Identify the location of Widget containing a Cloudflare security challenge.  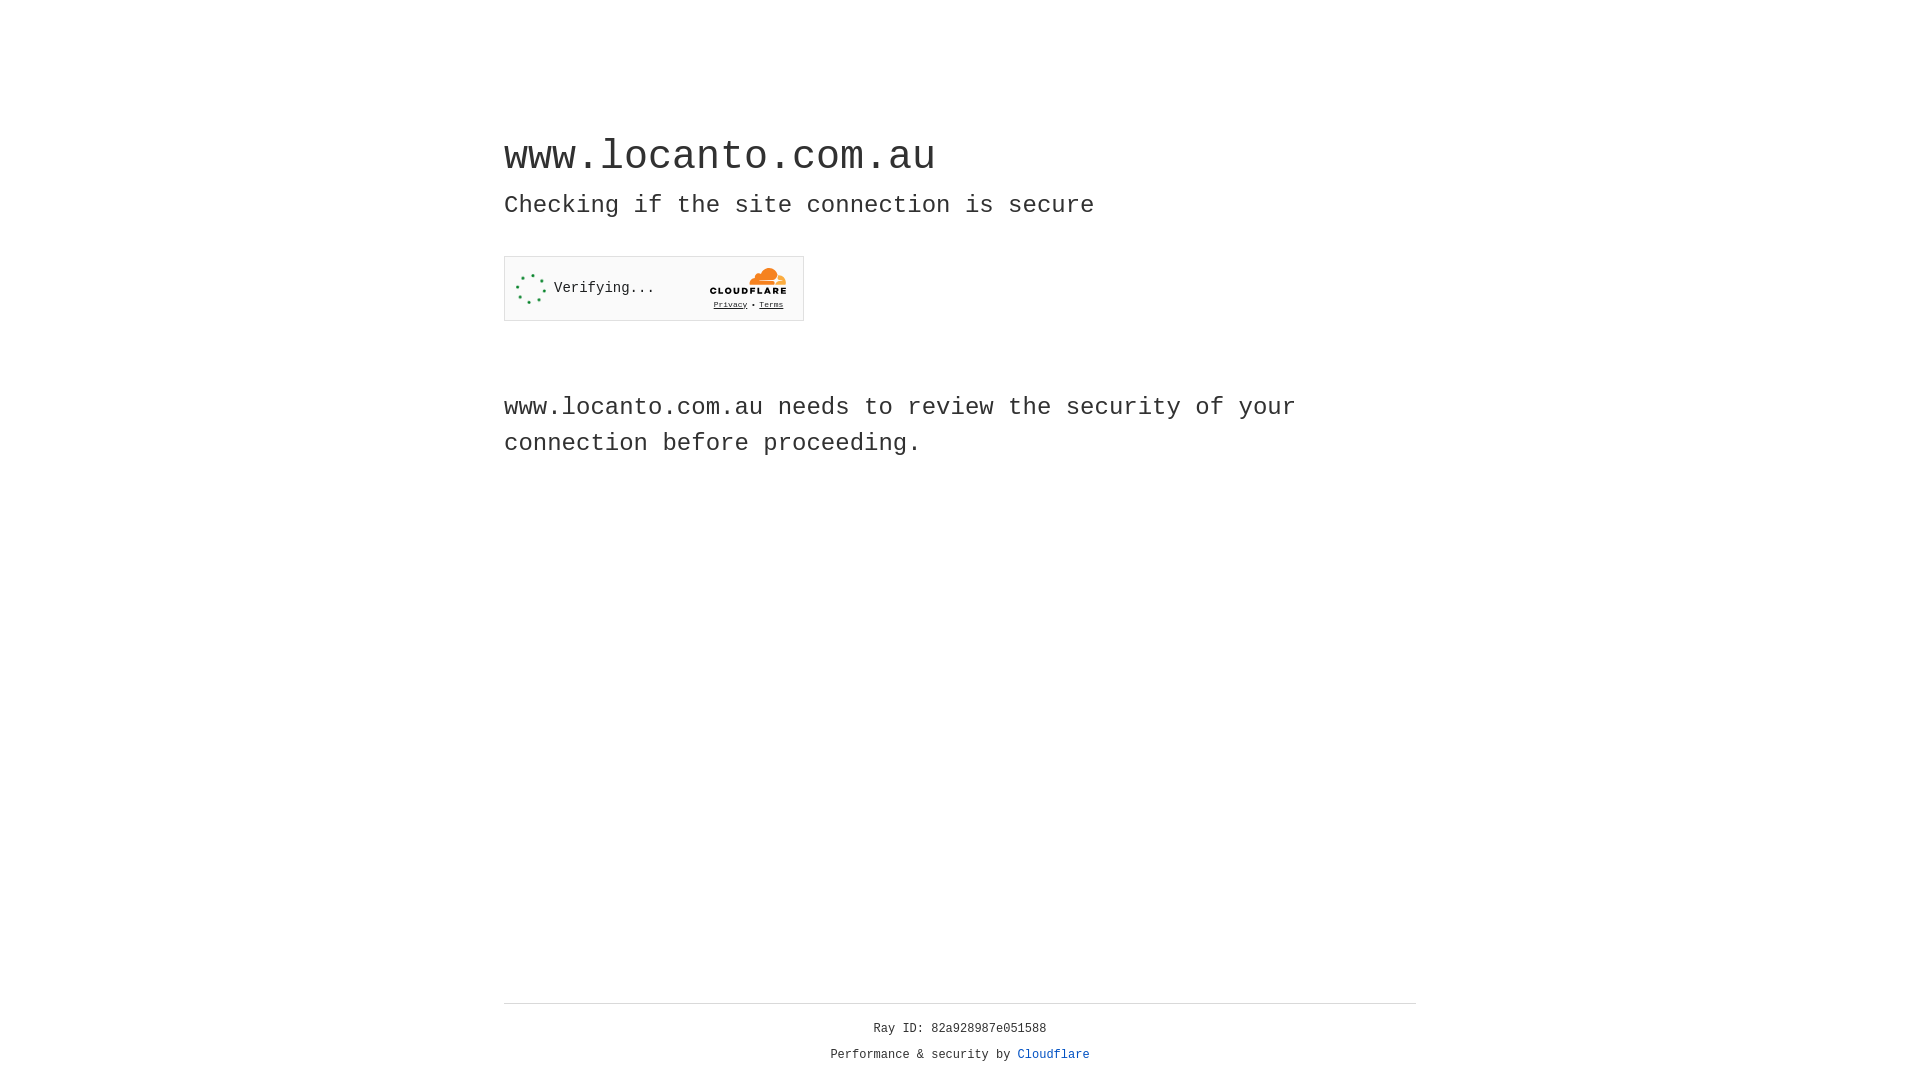
(654, 288).